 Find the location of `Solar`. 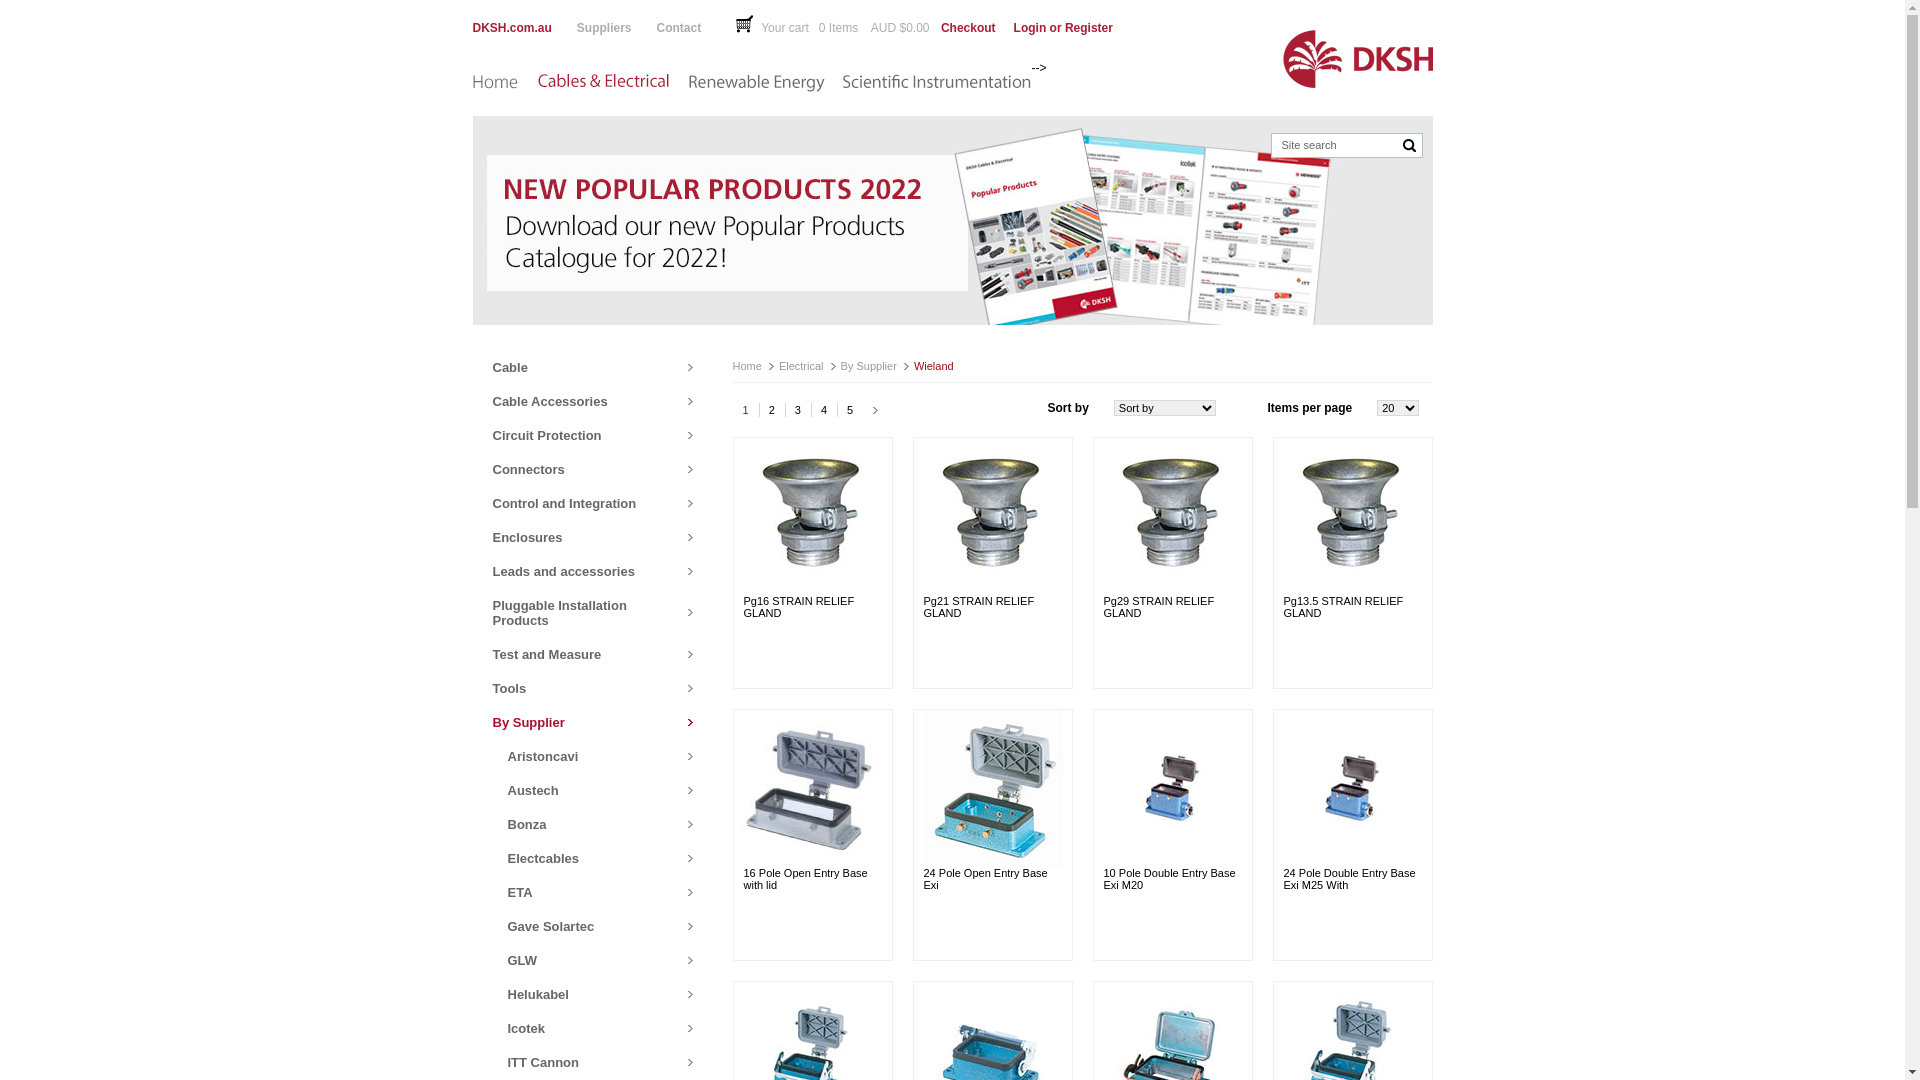

Solar is located at coordinates (678, 62).